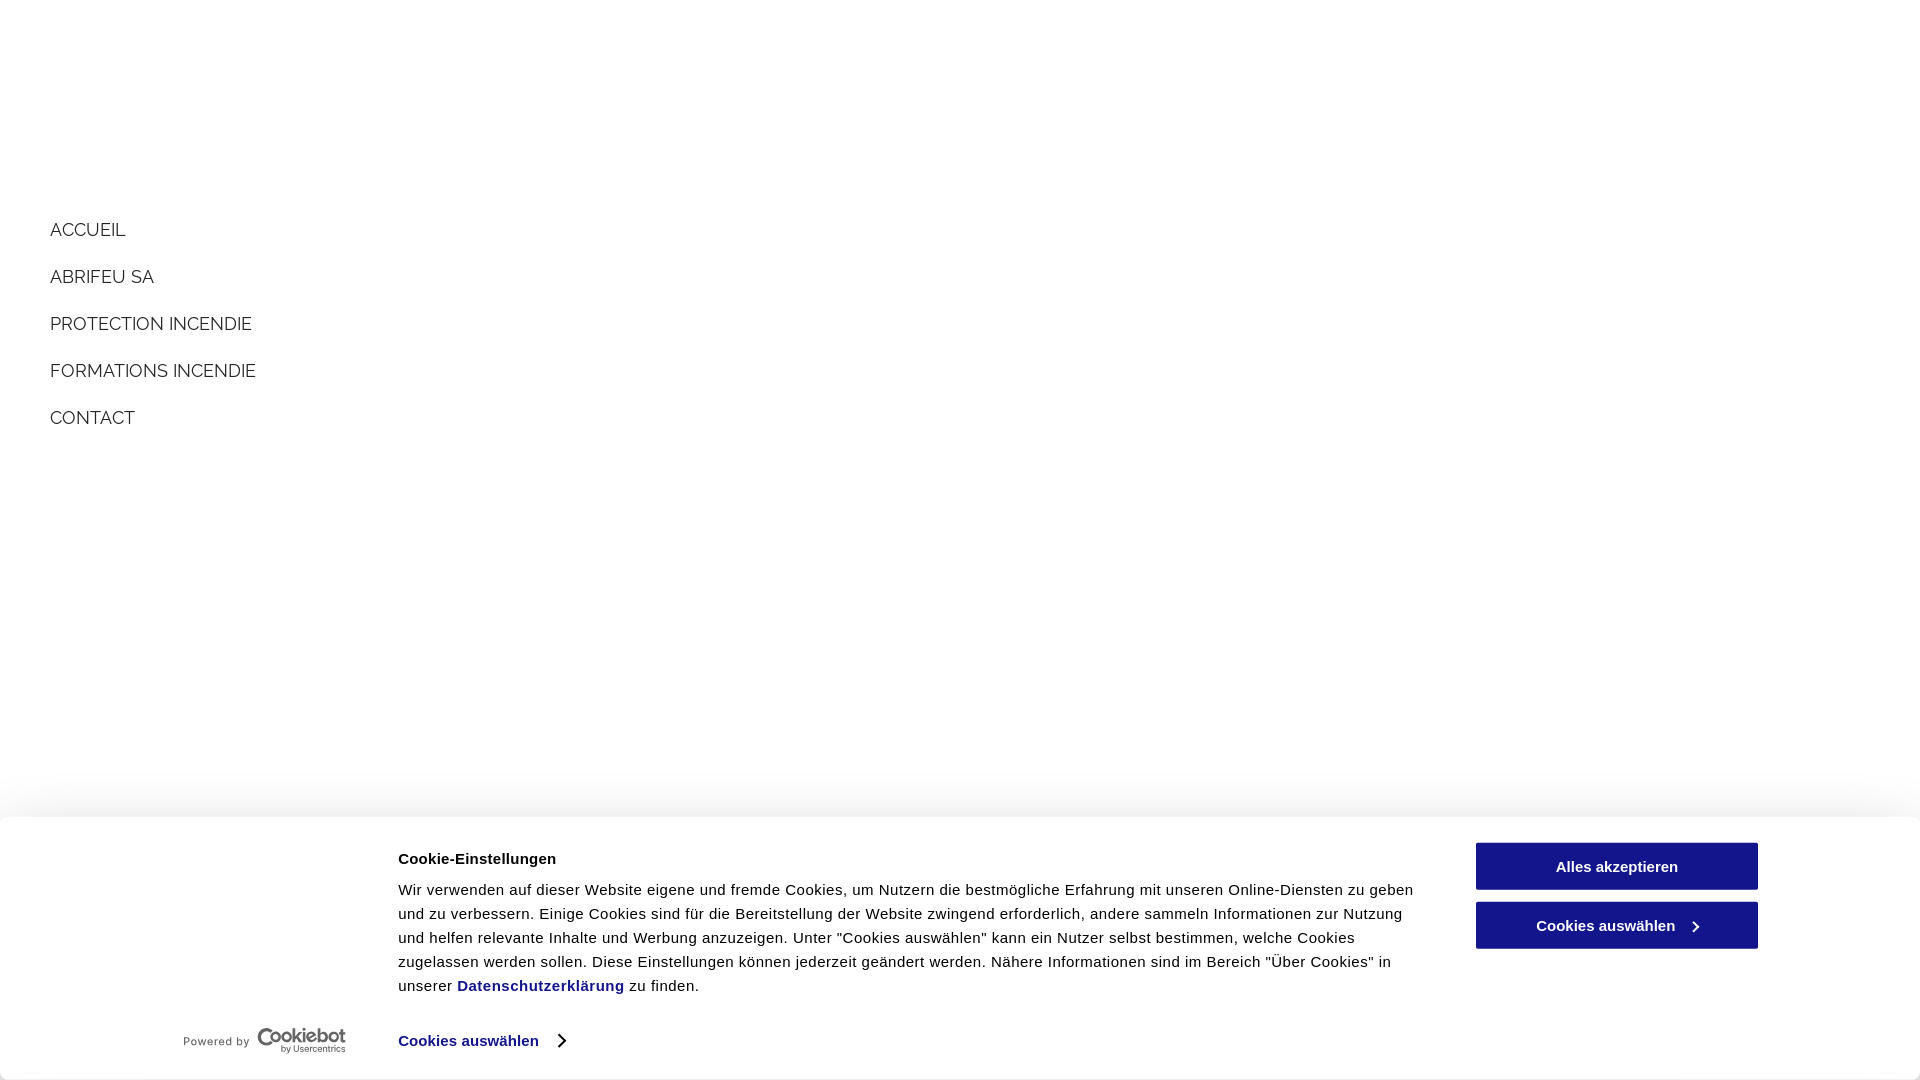 This screenshot has width=1920, height=1080. What do you see at coordinates (376, 418) in the screenshot?
I see `CONTACT` at bounding box center [376, 418].